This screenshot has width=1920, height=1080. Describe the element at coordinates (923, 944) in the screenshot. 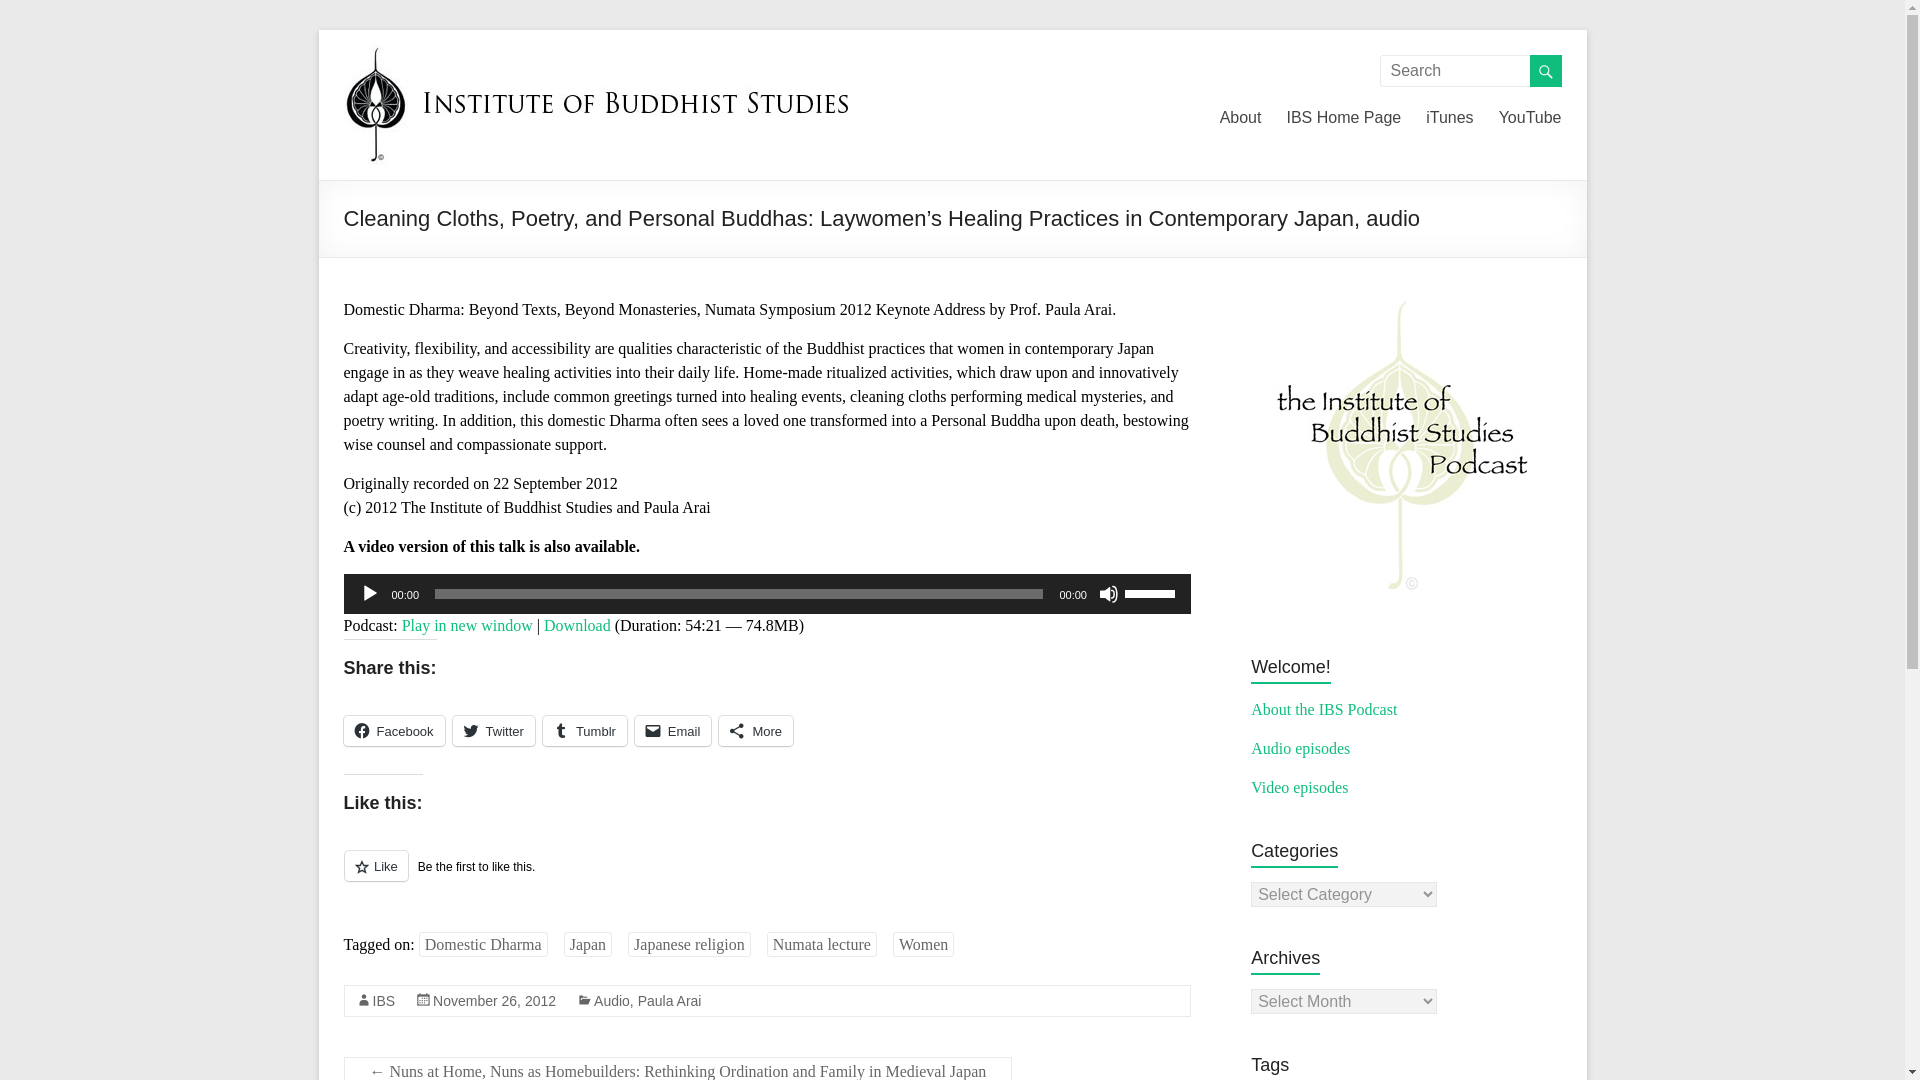

I see `Women` at that location.